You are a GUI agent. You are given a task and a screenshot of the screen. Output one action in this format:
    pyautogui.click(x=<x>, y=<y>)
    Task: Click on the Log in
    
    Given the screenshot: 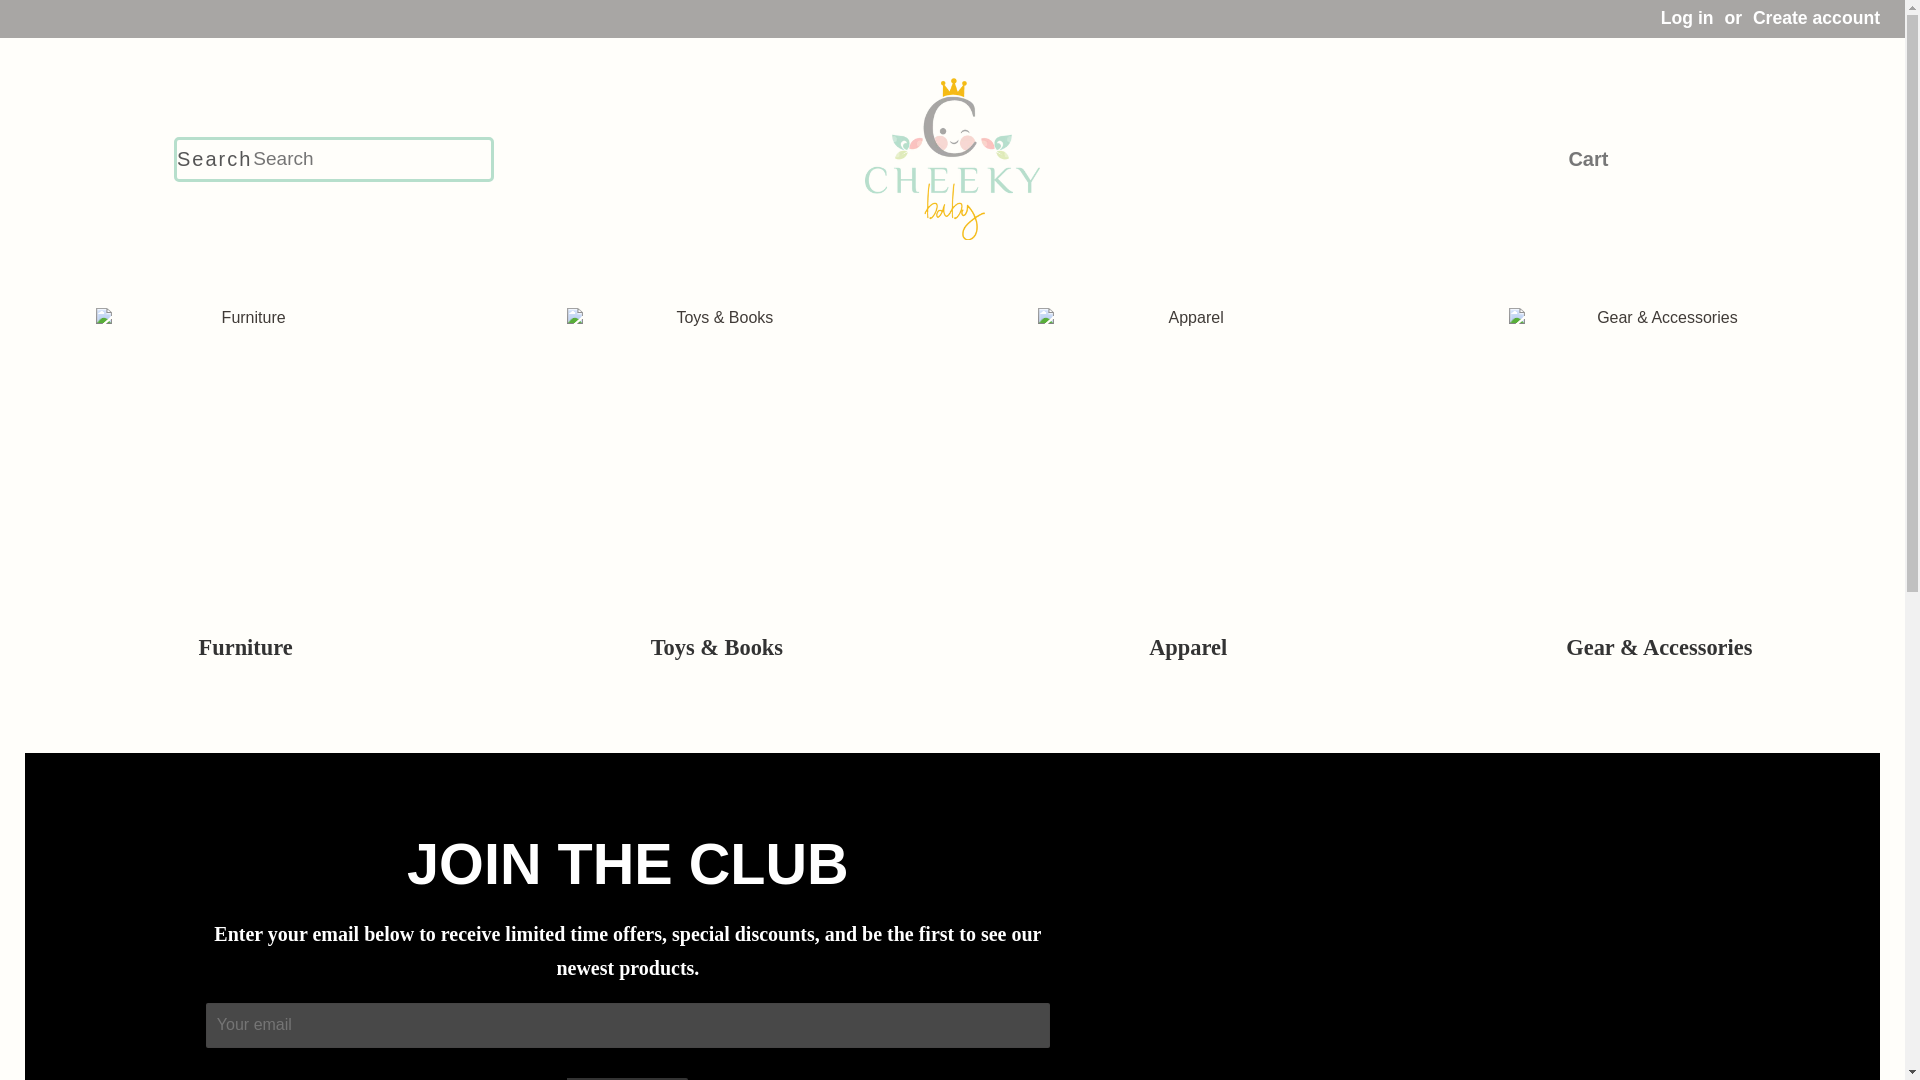 What is the action you would take?
    pyautogui.click(x=1687, y=18)
    